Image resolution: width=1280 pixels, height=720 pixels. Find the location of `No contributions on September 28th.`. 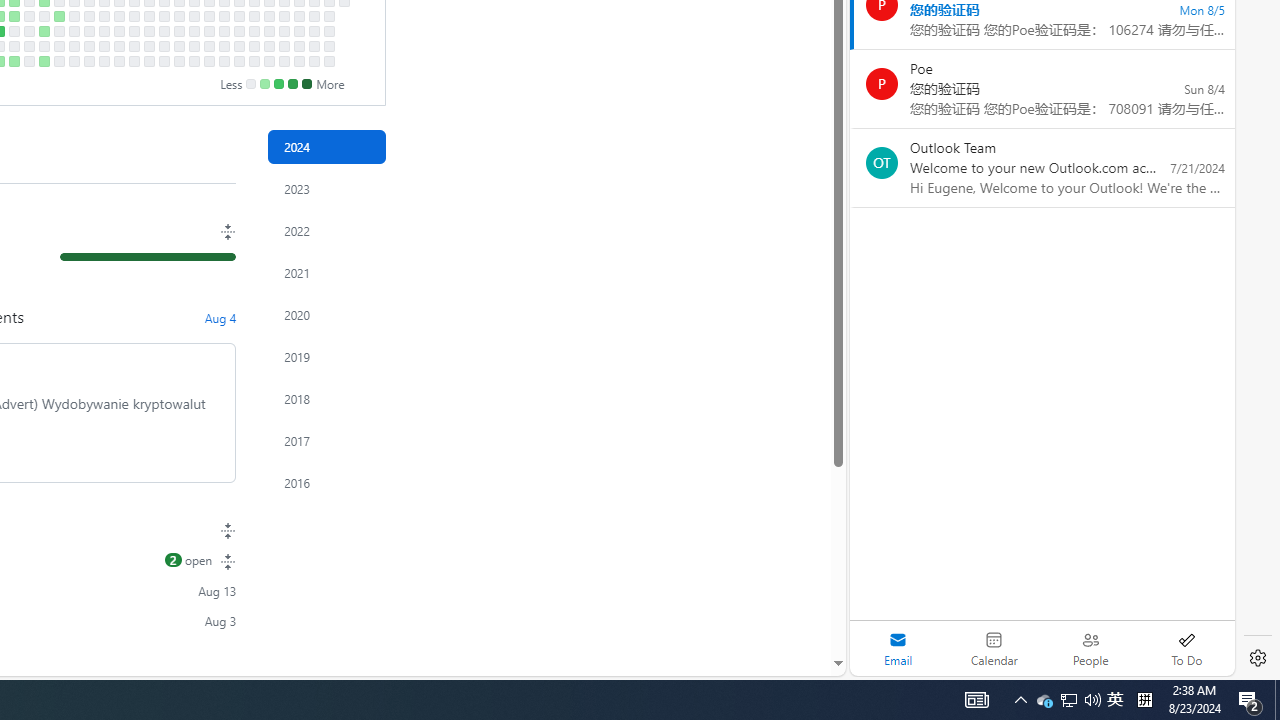

No contributions on September 28th. is located at coordinates (134, 61).